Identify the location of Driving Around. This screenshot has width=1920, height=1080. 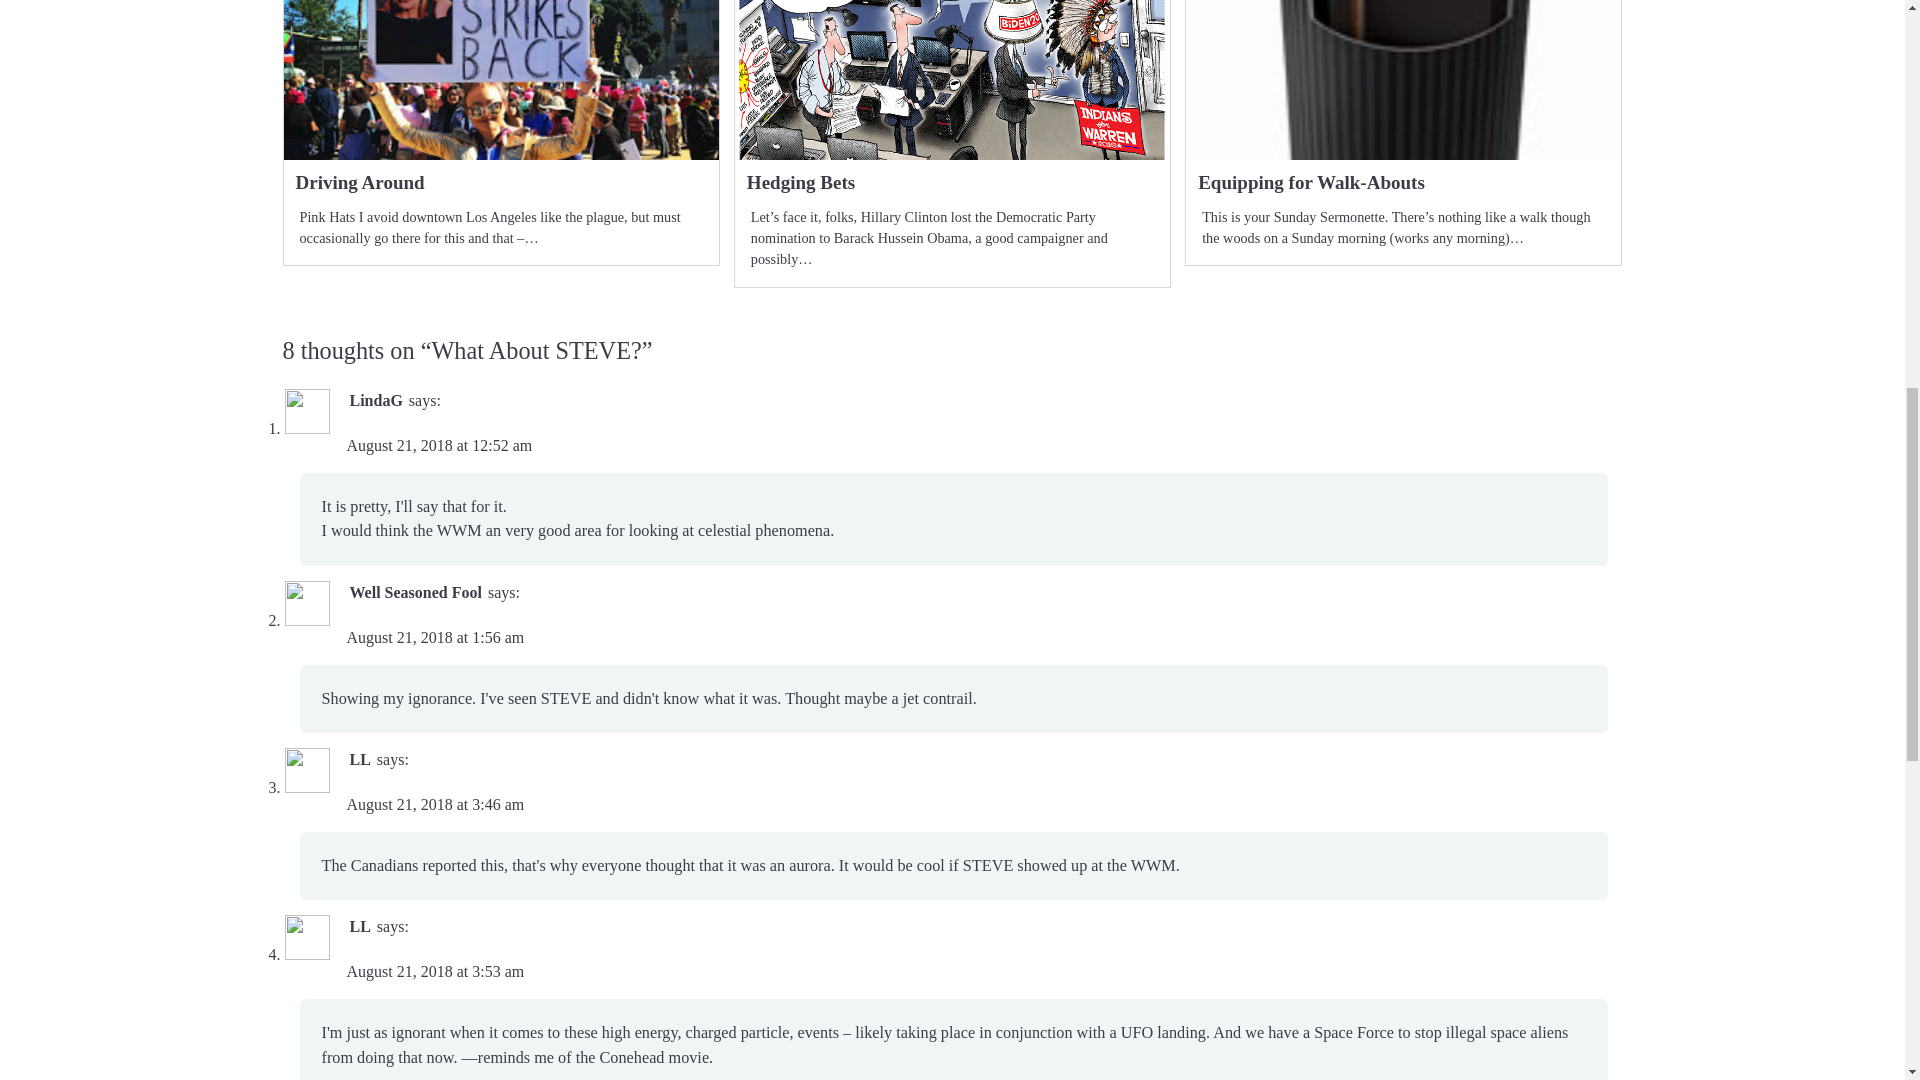
(360, 182).